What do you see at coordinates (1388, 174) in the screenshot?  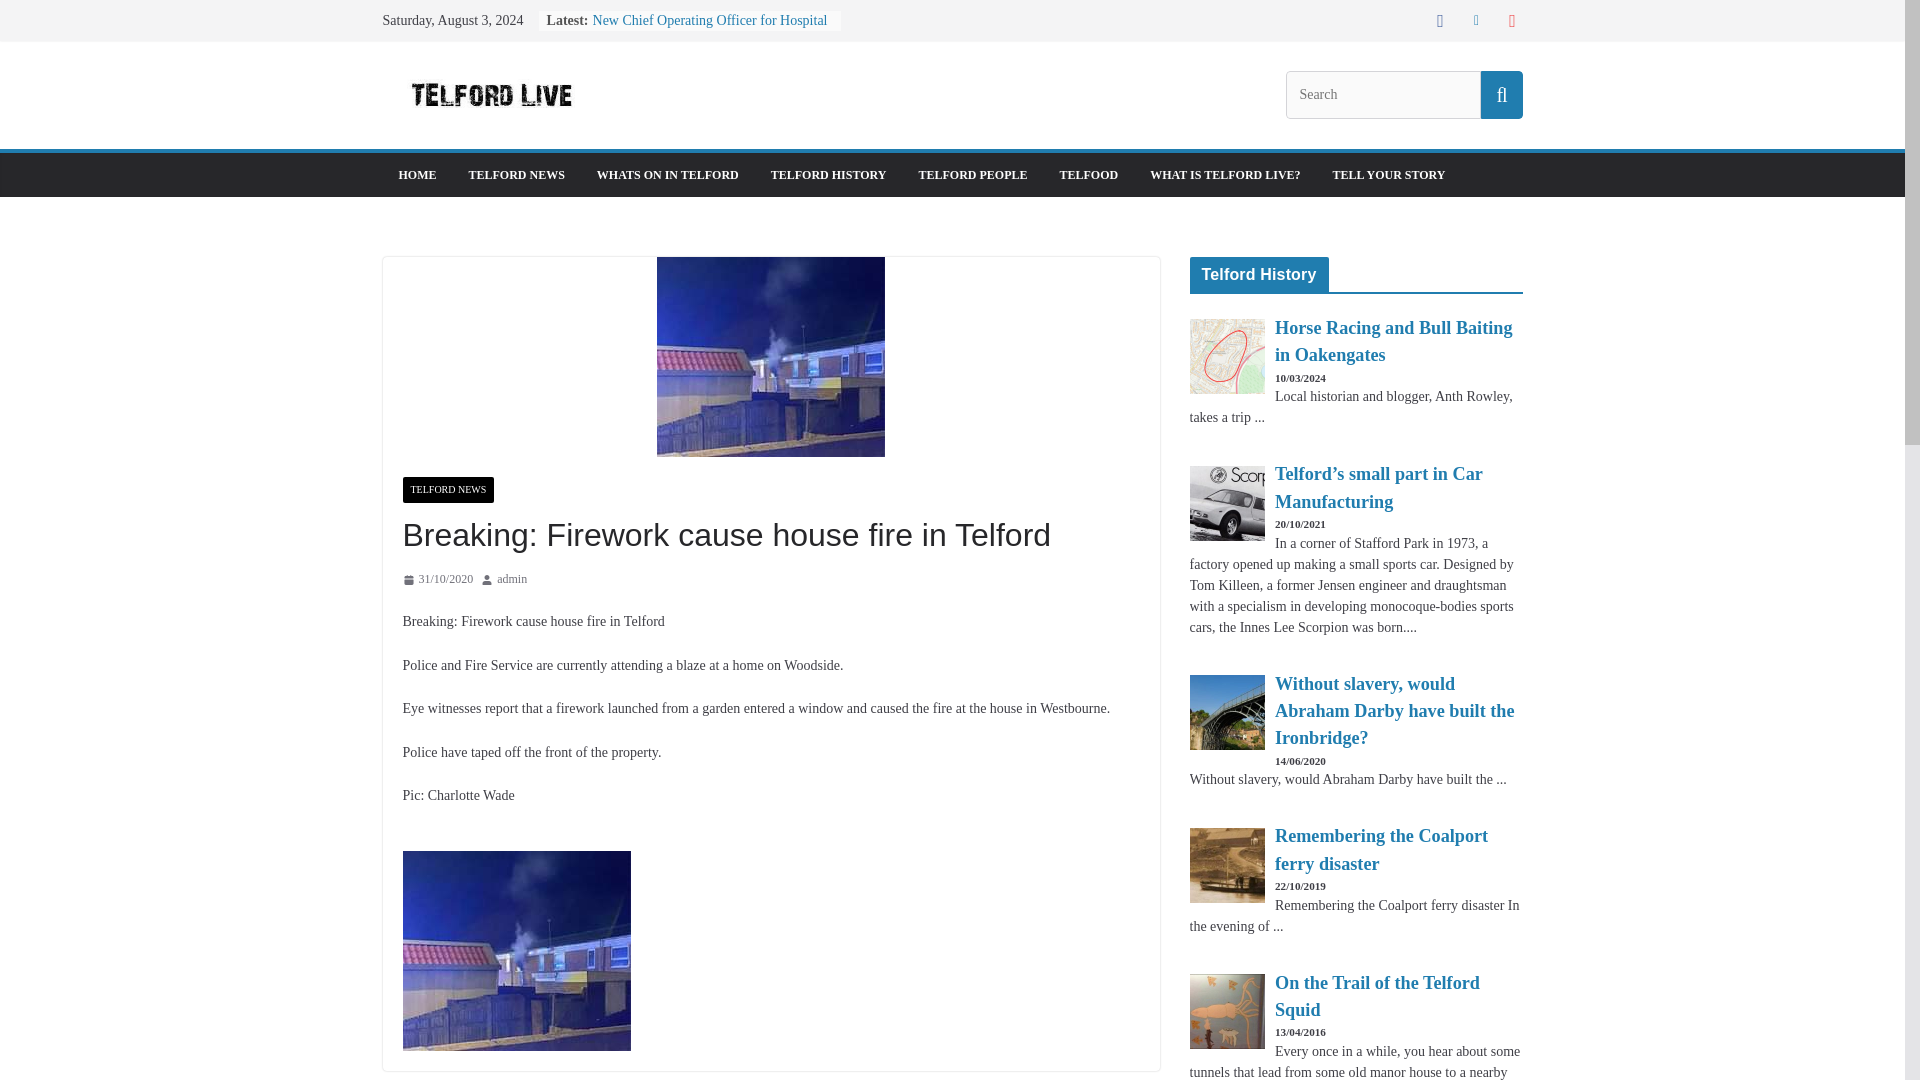 I see `TELL YOUR STORY` at bounding box center [1388, 174].